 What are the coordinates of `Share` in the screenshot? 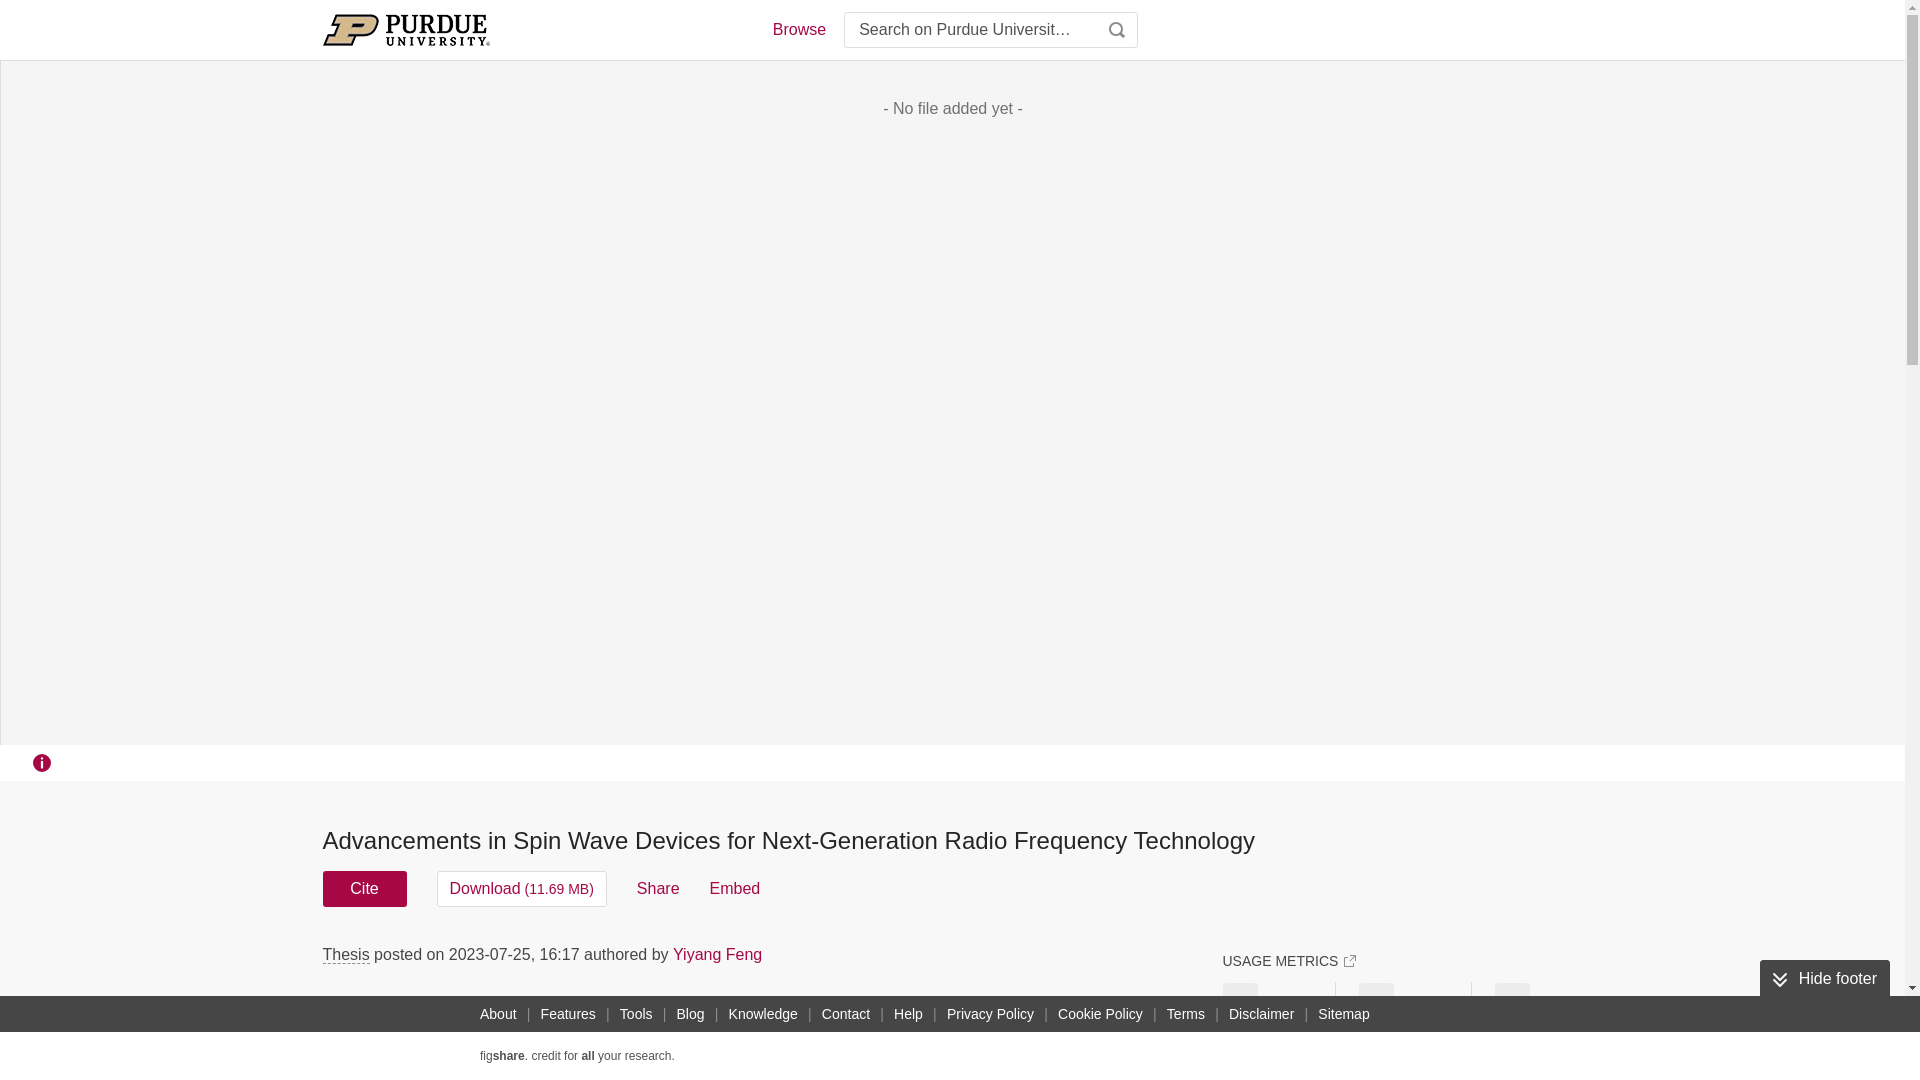 It's located at (658, 888).